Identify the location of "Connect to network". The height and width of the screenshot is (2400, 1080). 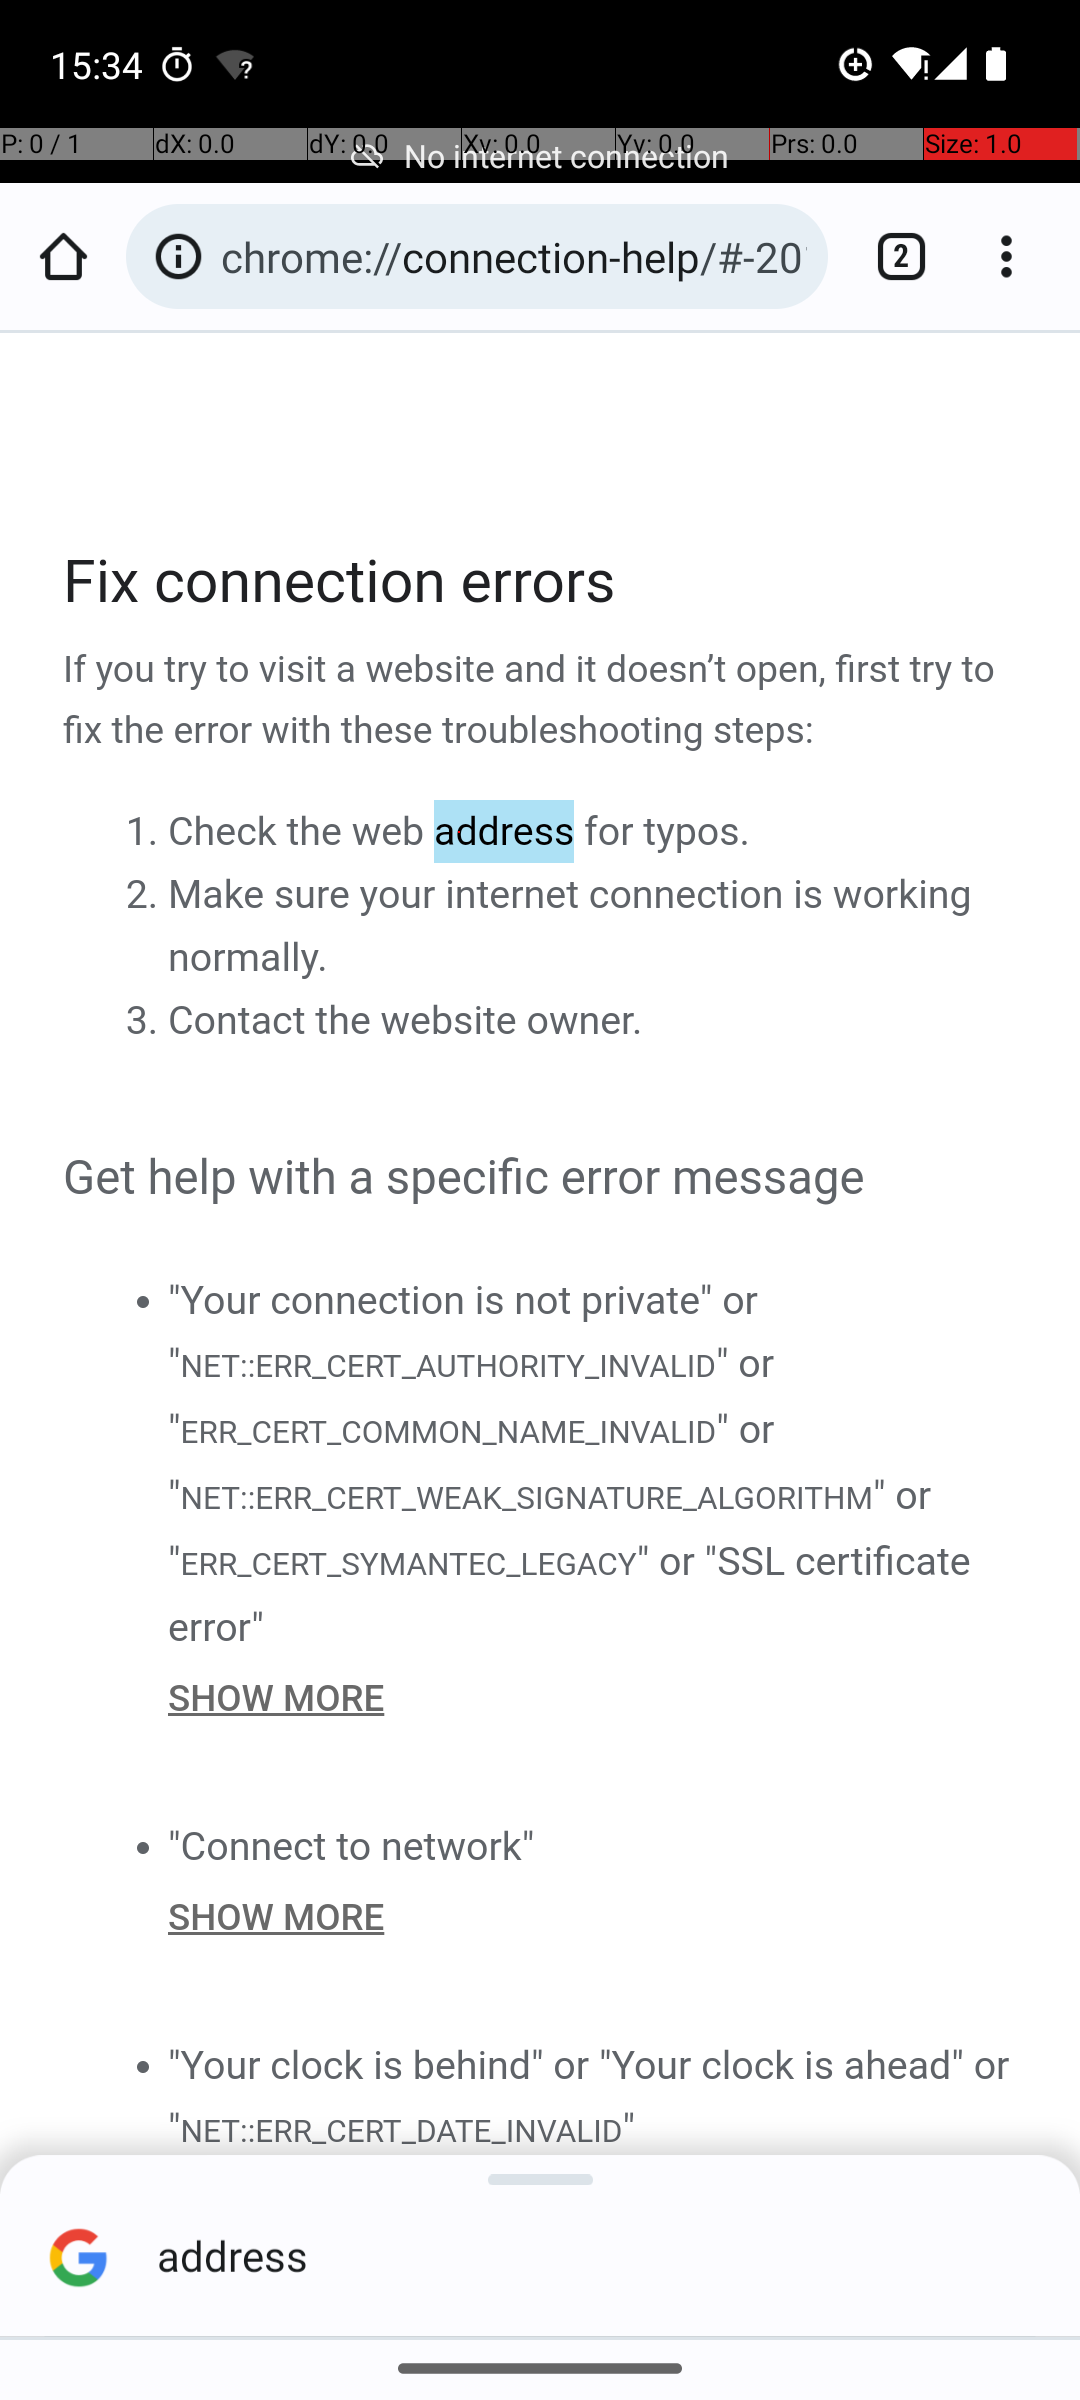
(352, 1846).